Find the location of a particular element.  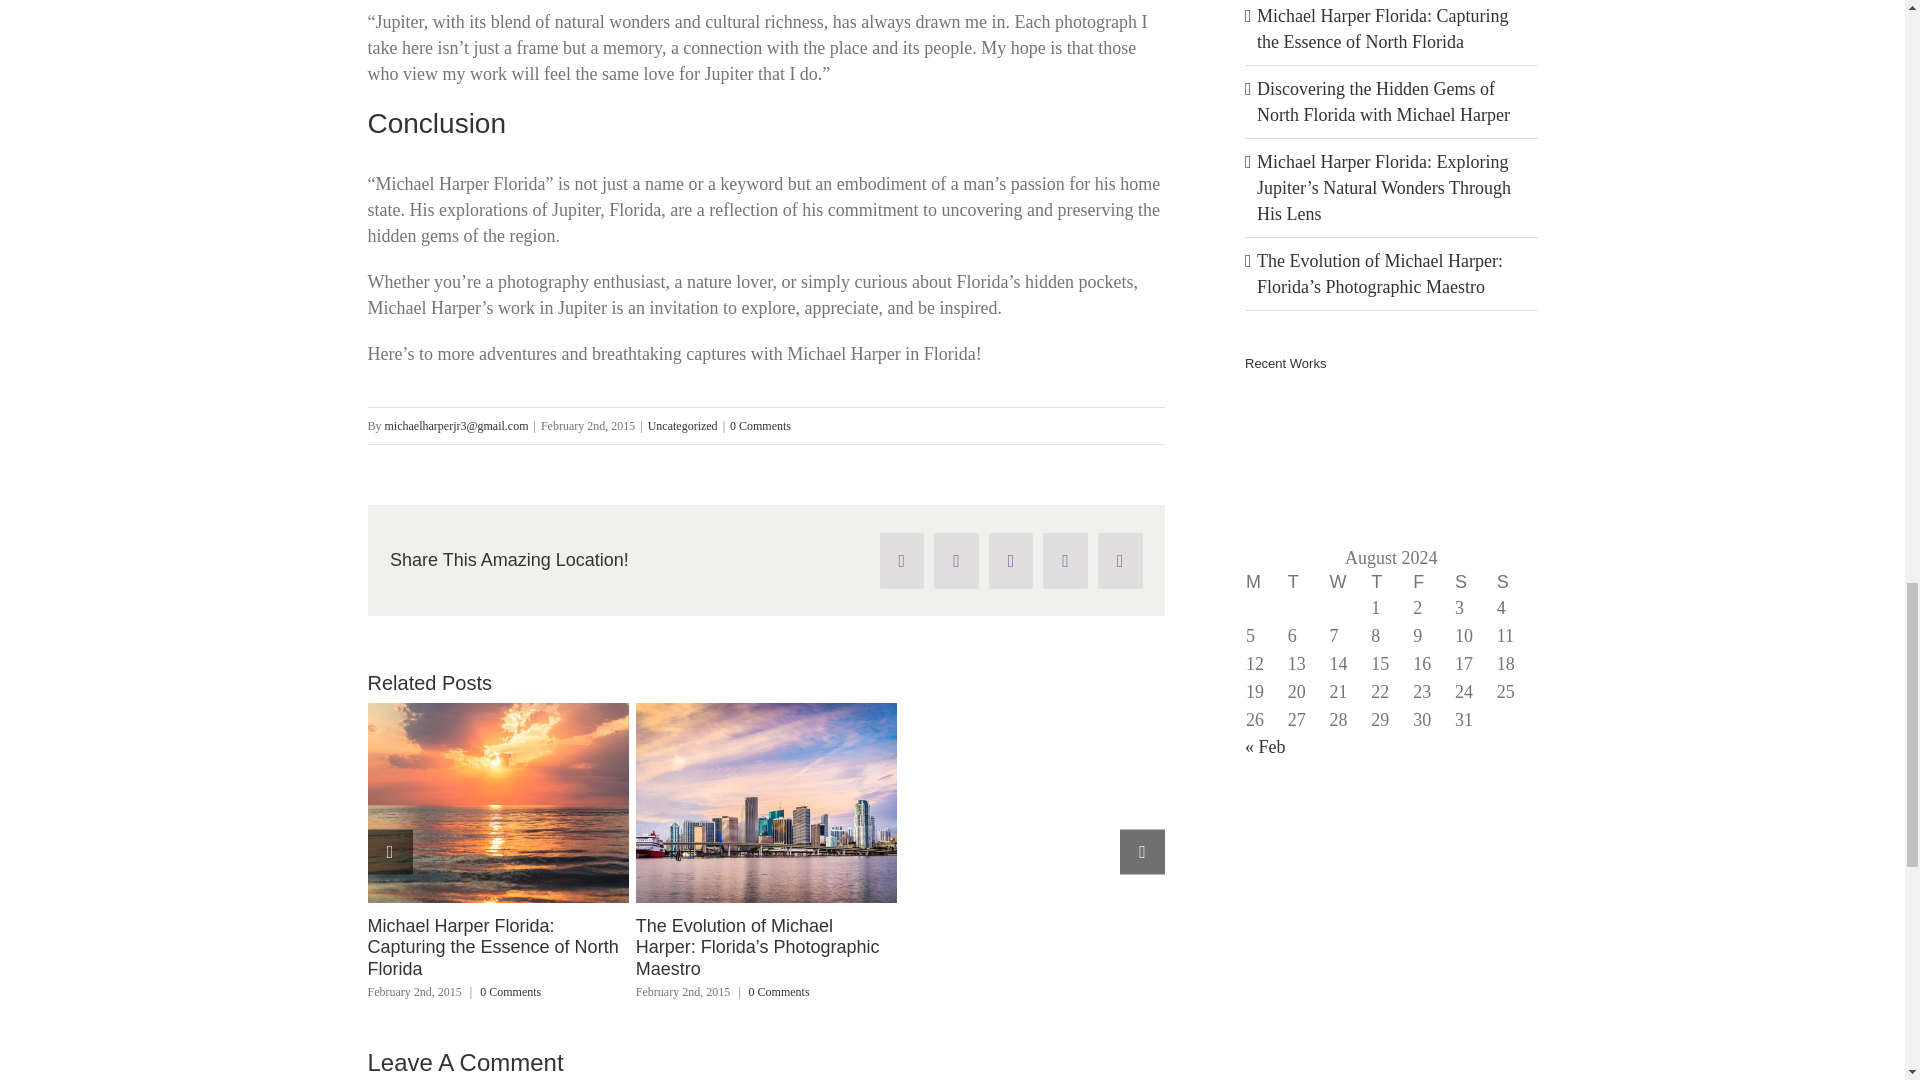

Canada is located at coordinates (1500, 416).